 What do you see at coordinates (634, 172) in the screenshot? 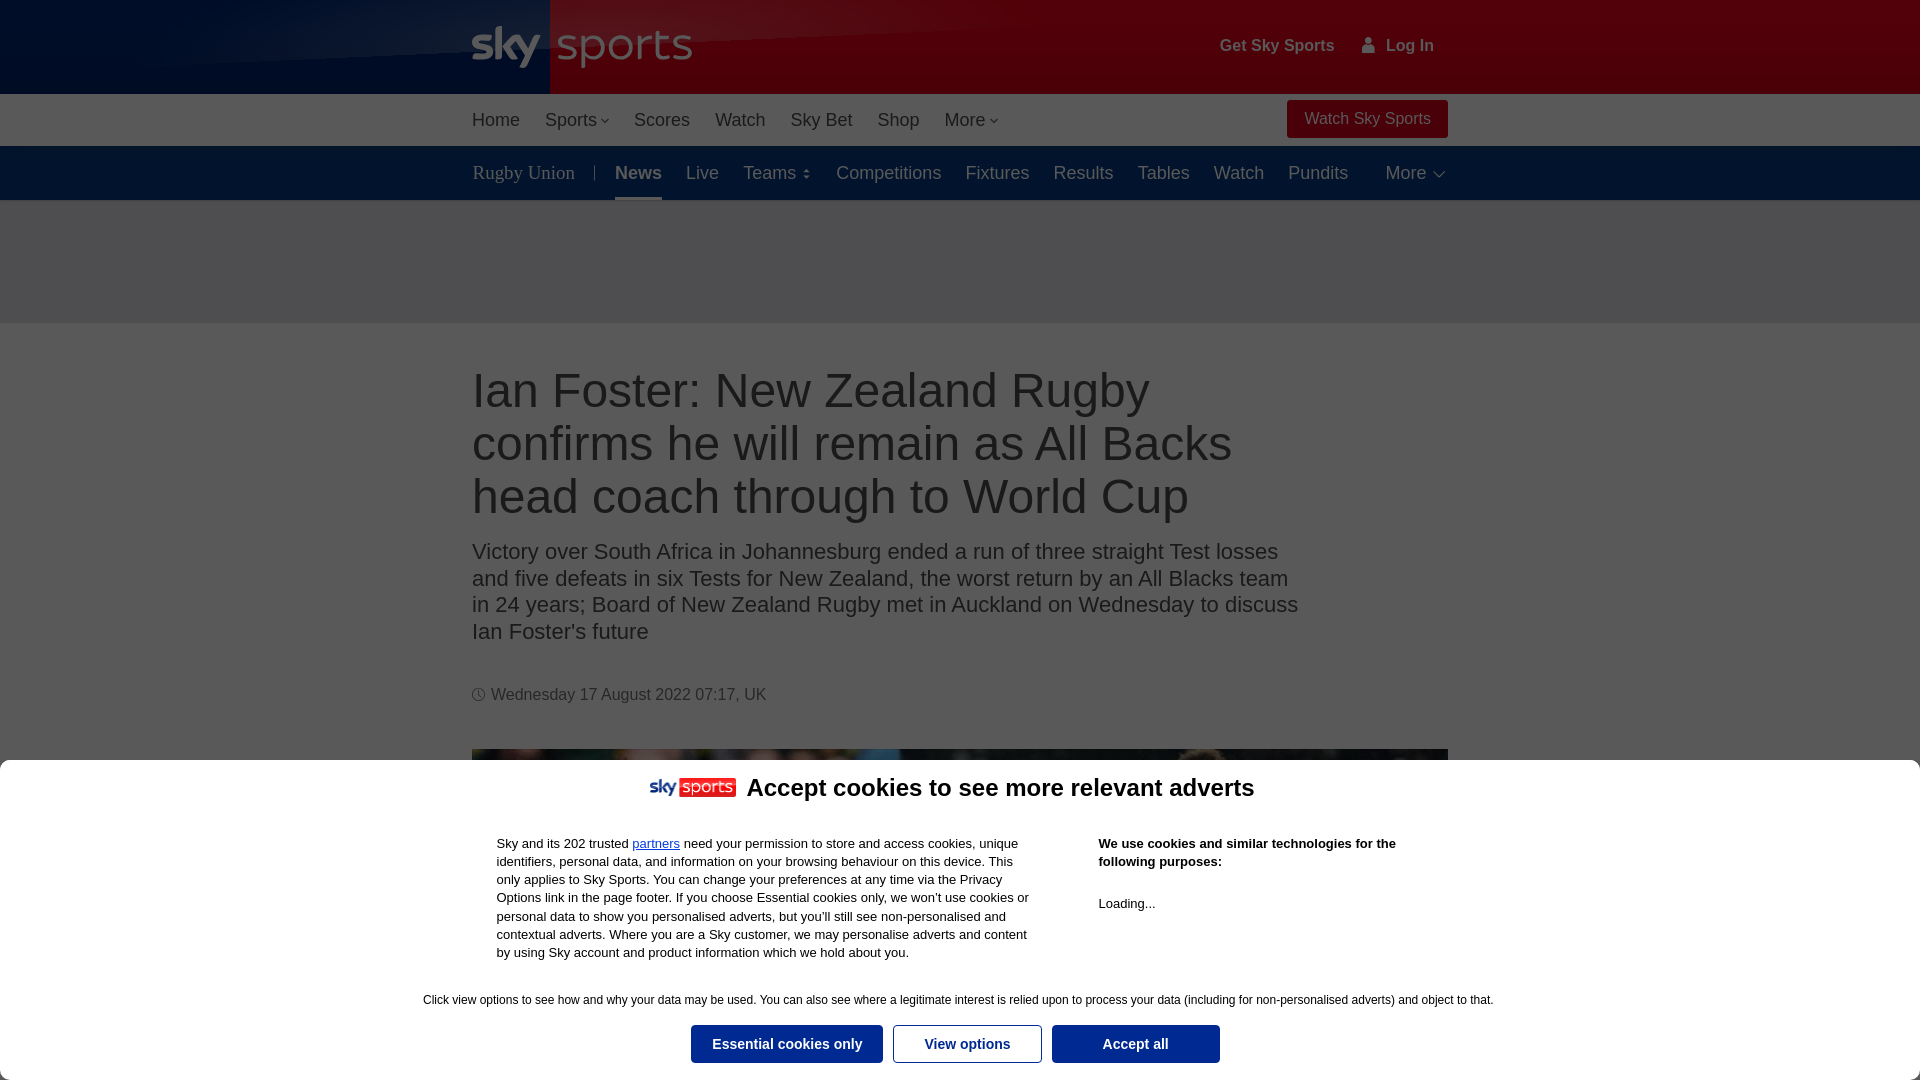
I see `News` at bounding box center [634, 172].